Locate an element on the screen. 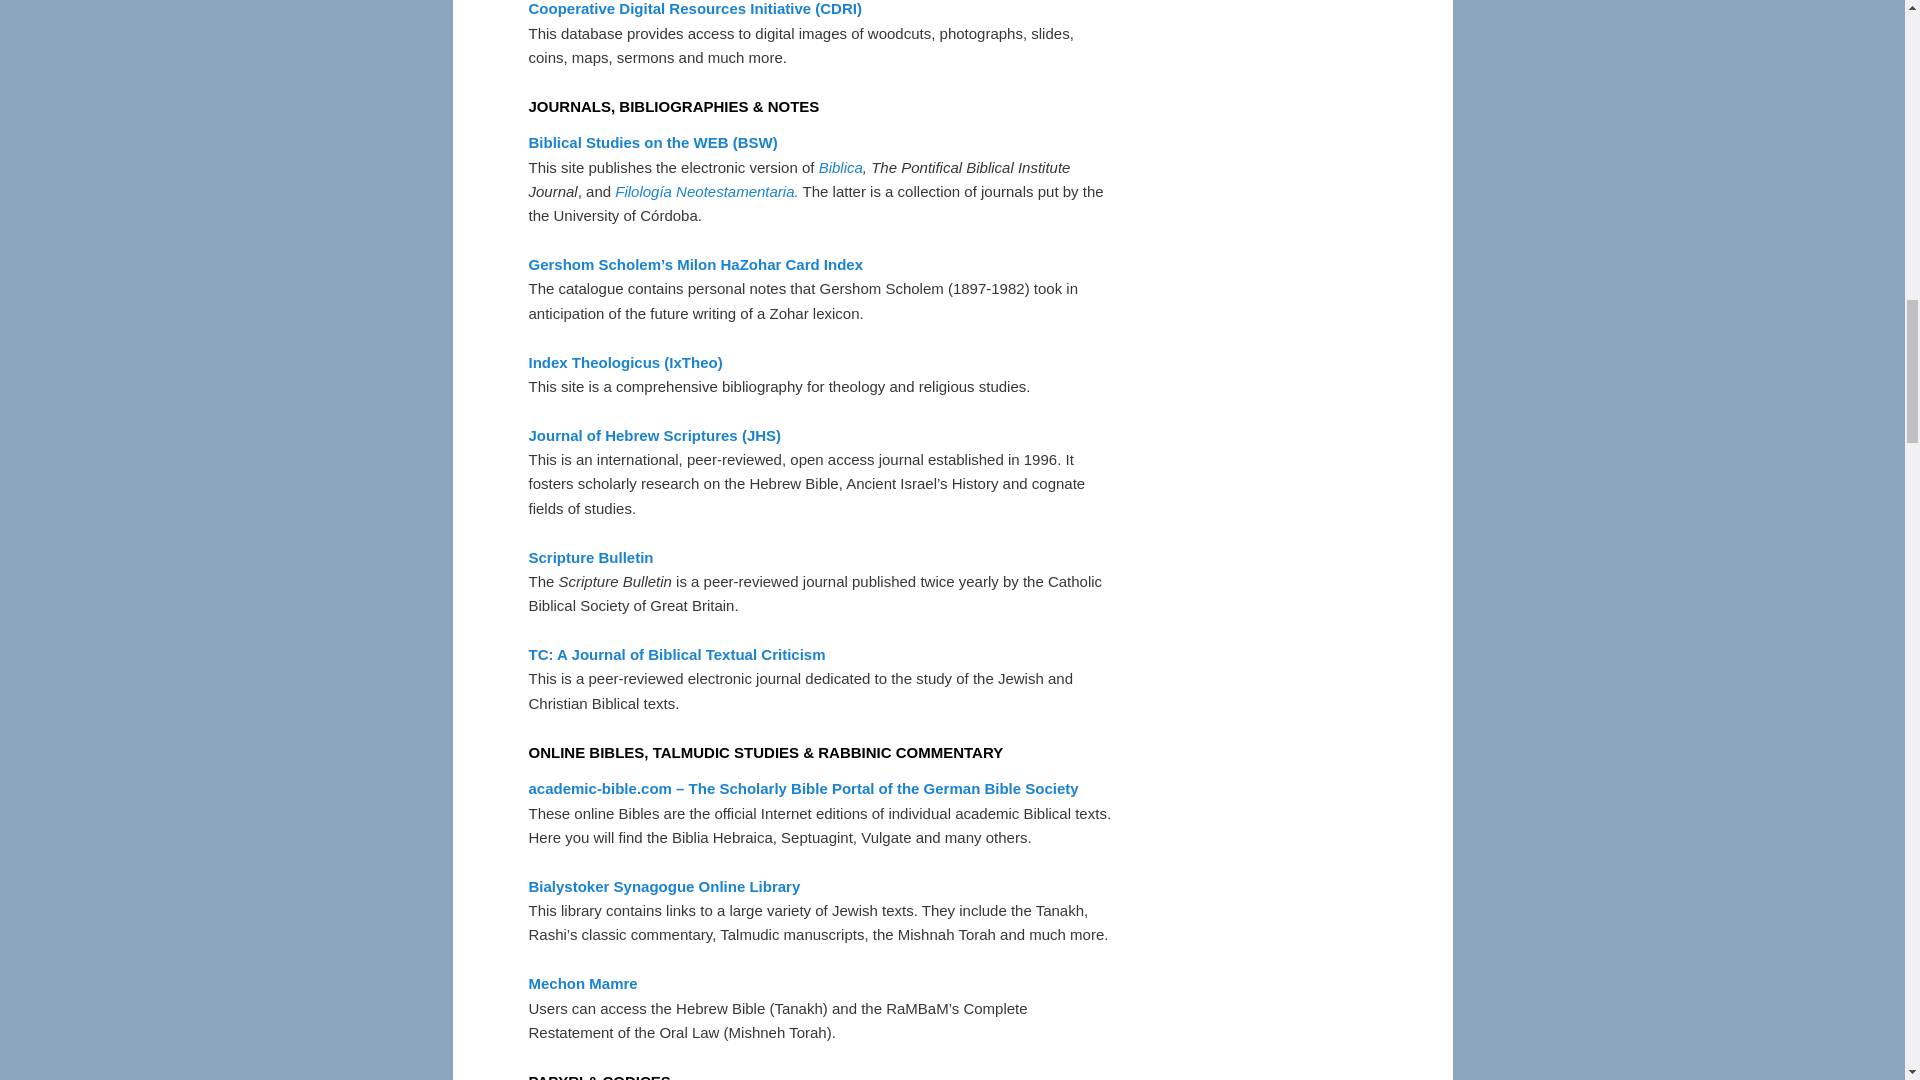 This screenshot has width=1920, height=1080. Bialystoker Synagogue Online Library is located at coordinates (664, 886).